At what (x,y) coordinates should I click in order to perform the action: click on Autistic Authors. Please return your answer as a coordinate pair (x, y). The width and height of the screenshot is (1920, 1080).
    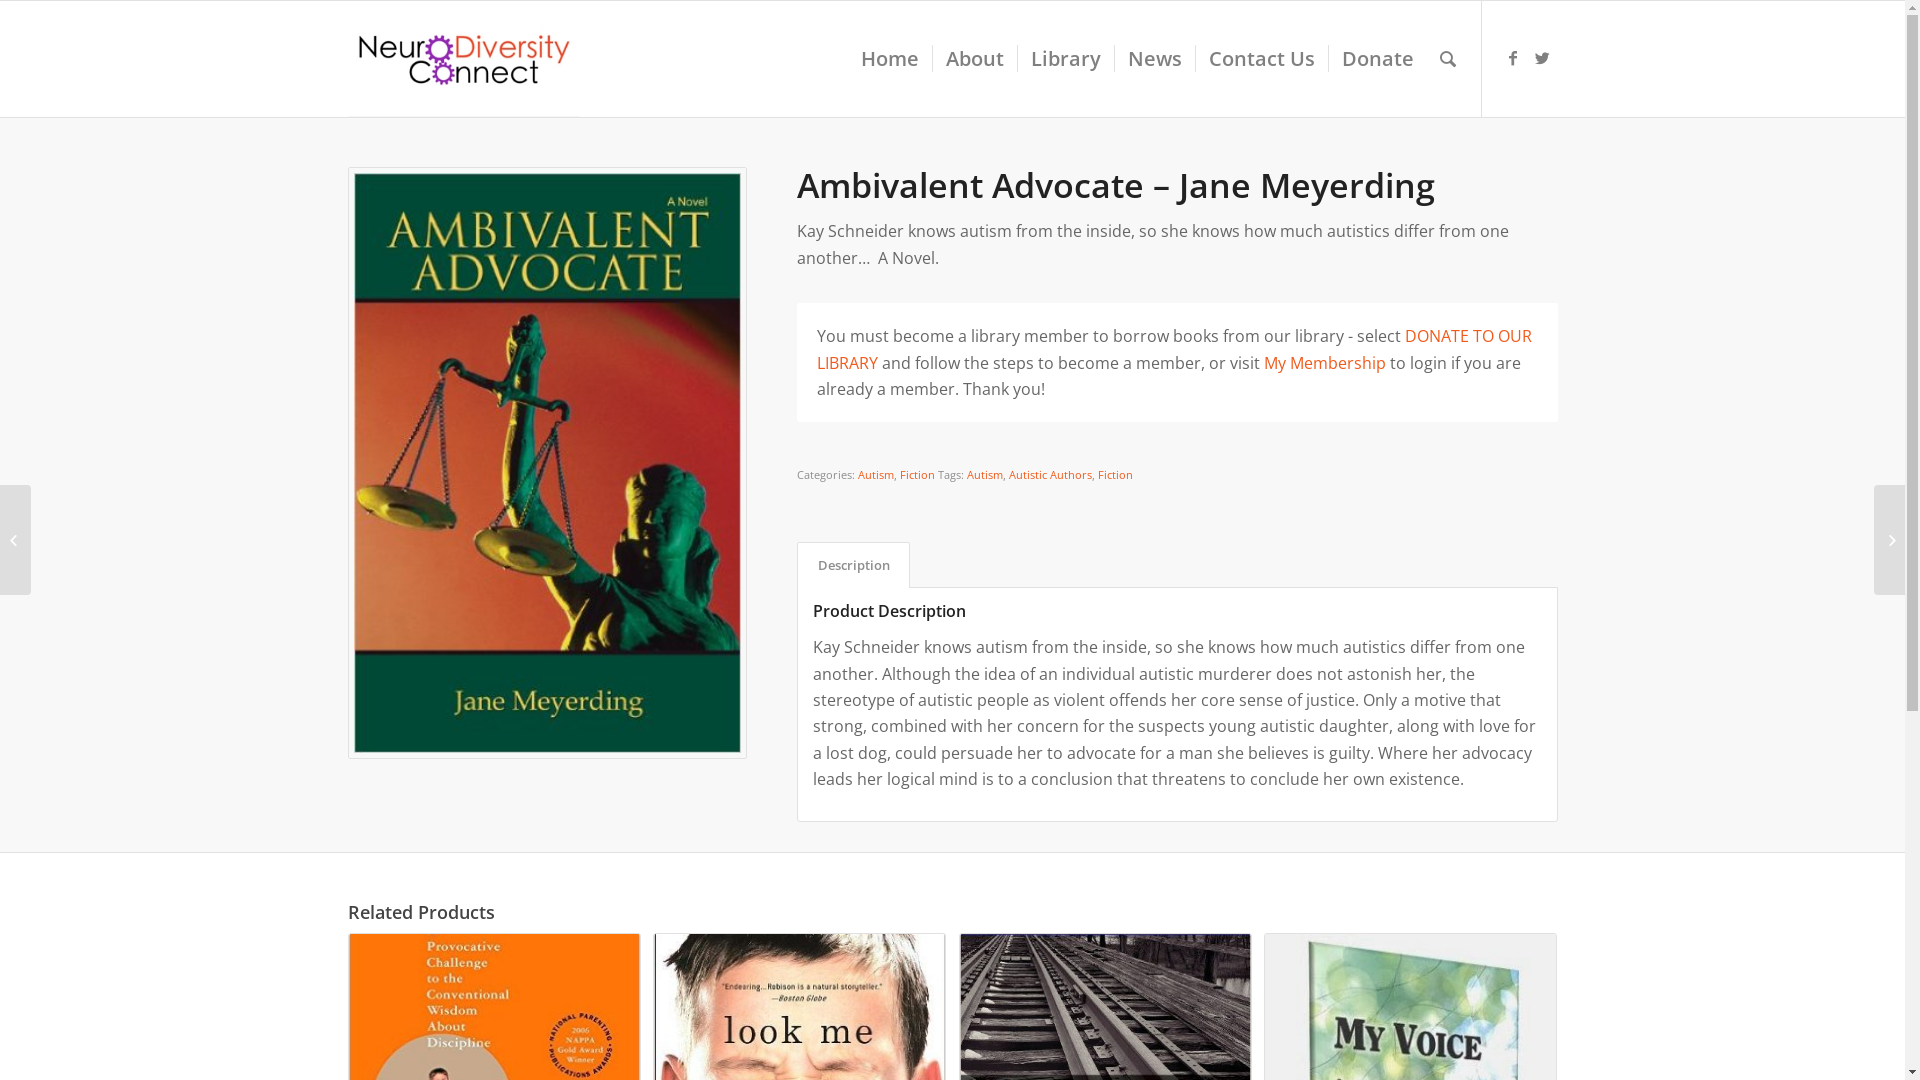
    Looking at the image, I should click on (1050, 474).